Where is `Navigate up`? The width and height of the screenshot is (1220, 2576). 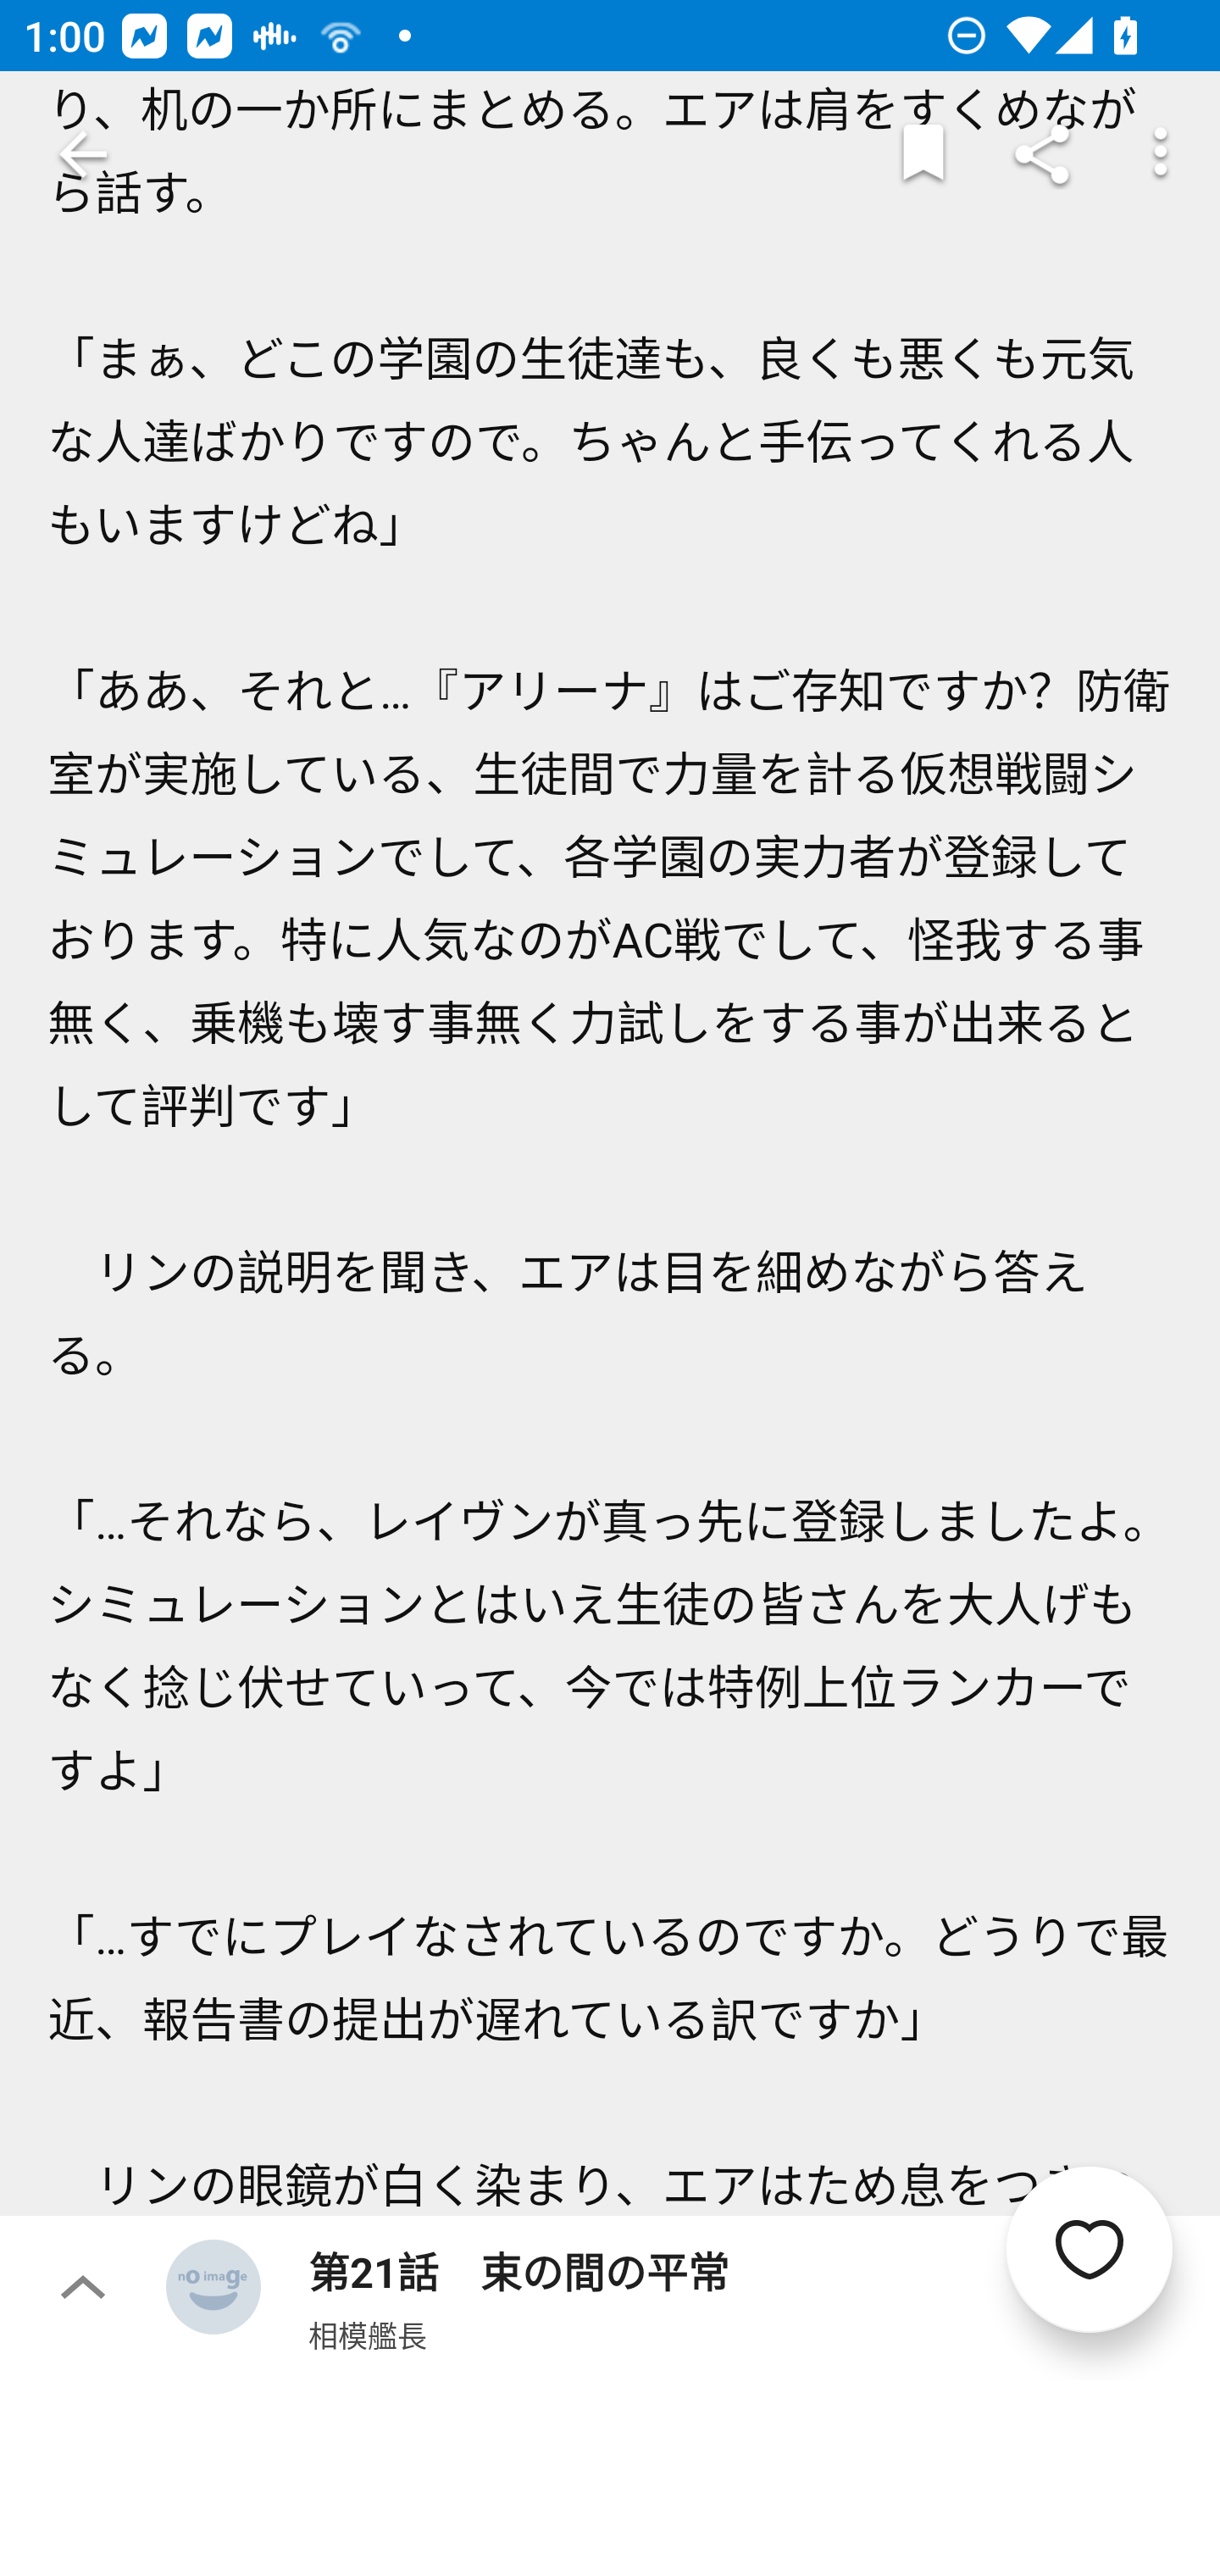
Navigate up is located at coordinates (83, 154).